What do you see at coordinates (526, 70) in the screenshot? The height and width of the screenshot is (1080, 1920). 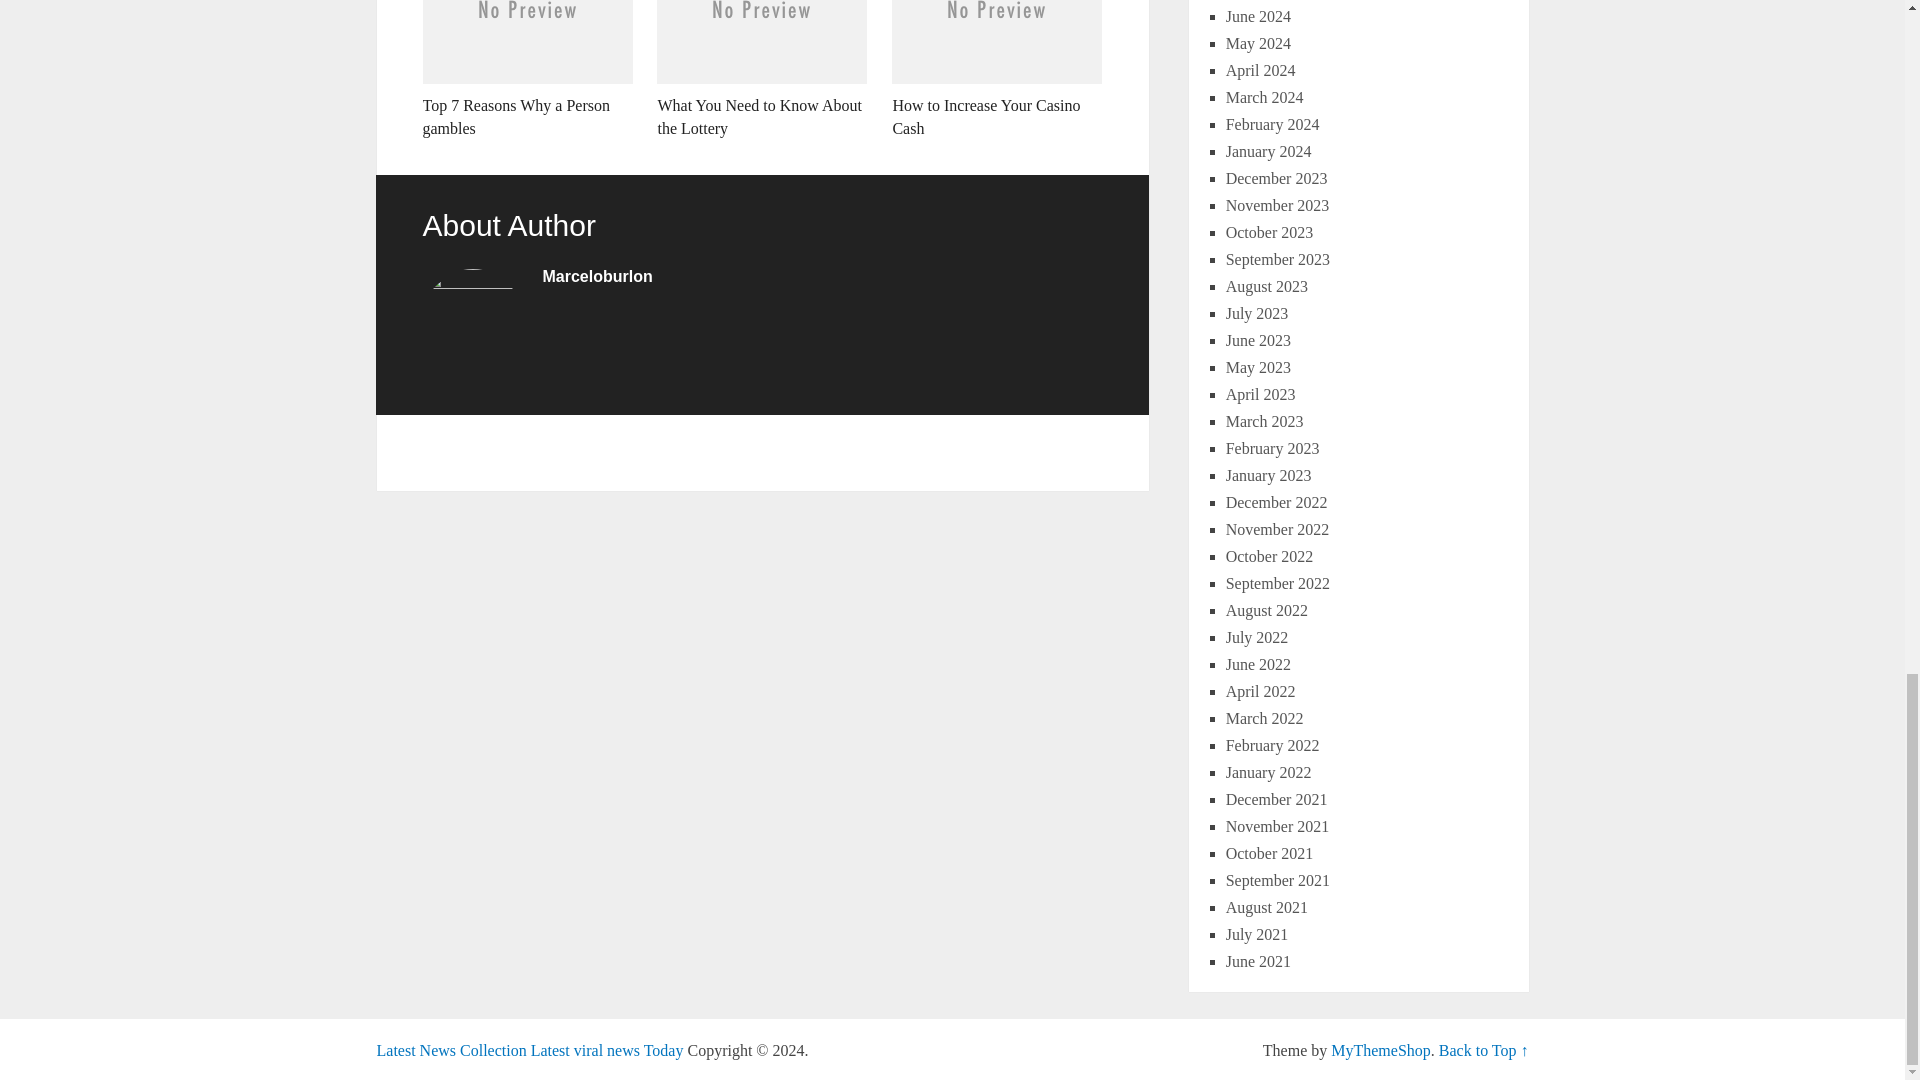 I see `Top 7 Reasons Why a Person gambles` at bounding box center [526, 70].